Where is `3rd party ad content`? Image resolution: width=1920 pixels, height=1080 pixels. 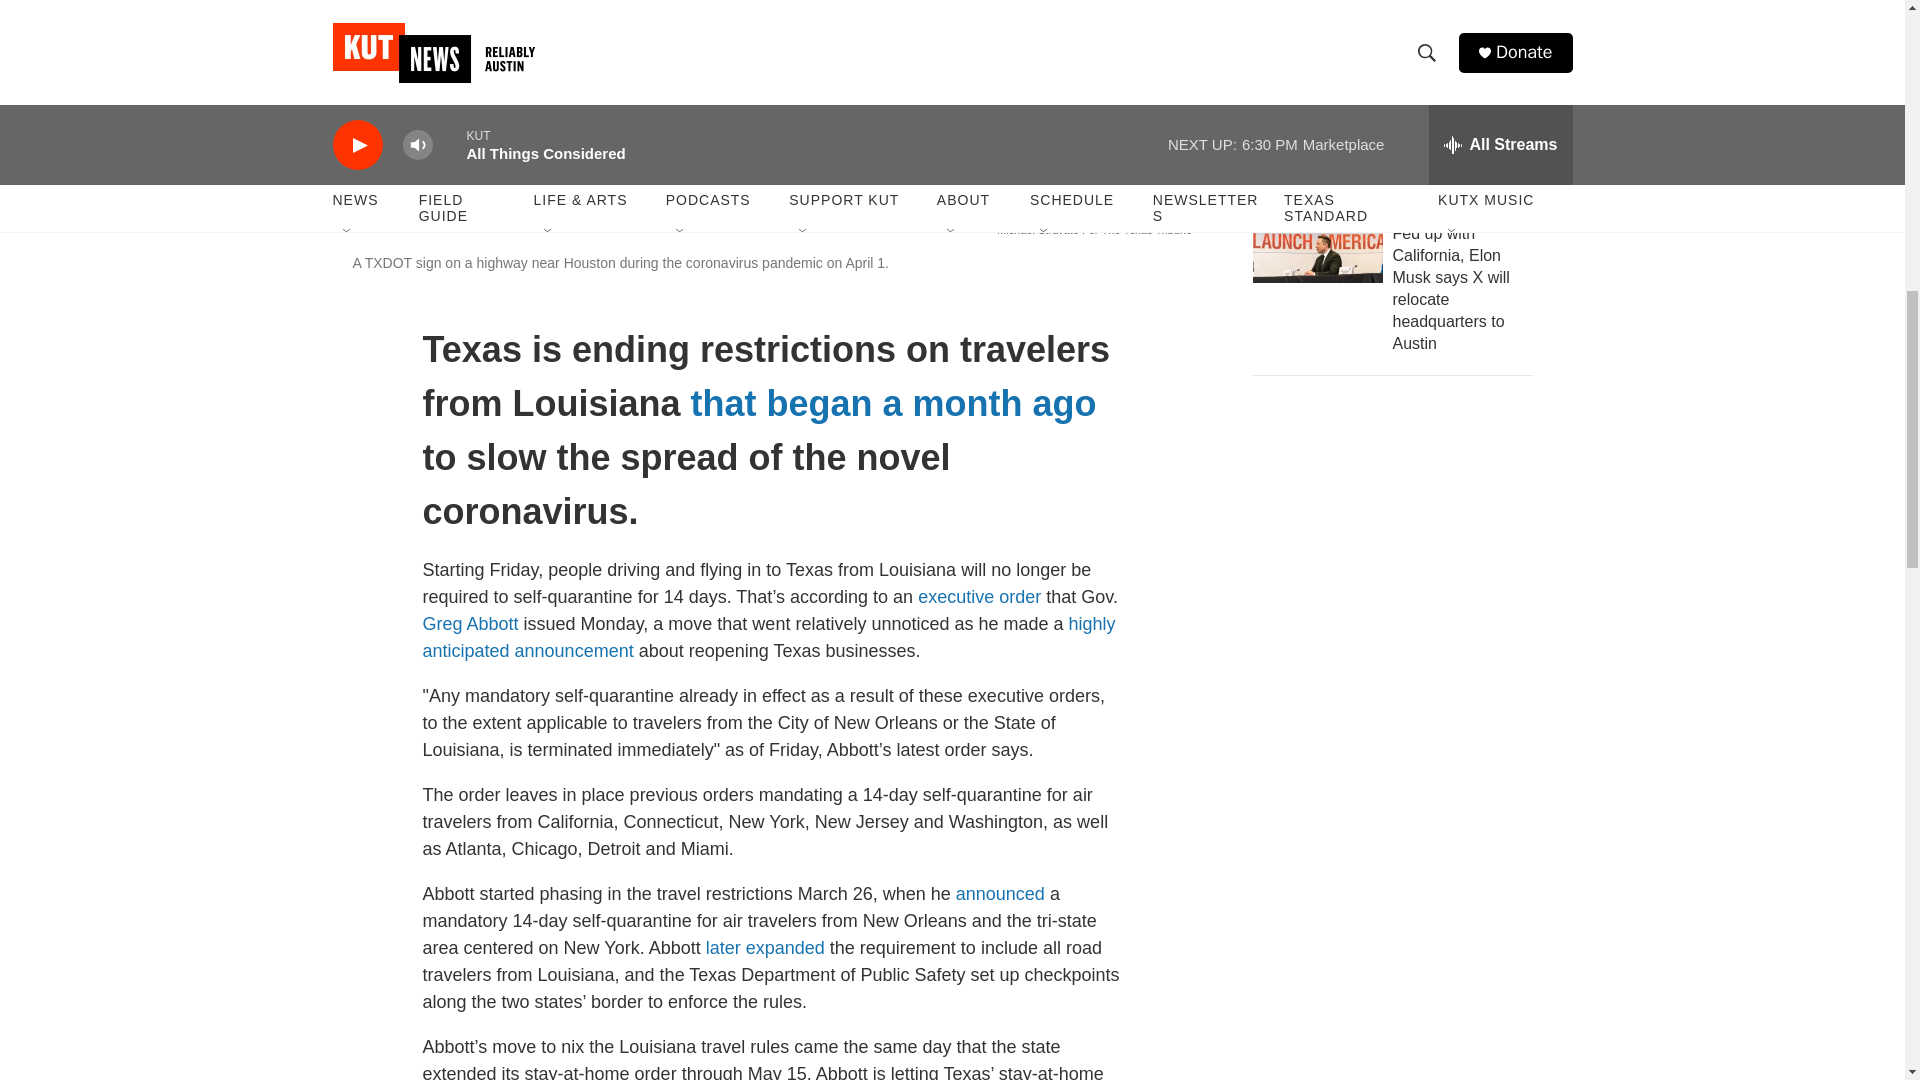 3rd party ad content is located at coordinates (1401, 540).